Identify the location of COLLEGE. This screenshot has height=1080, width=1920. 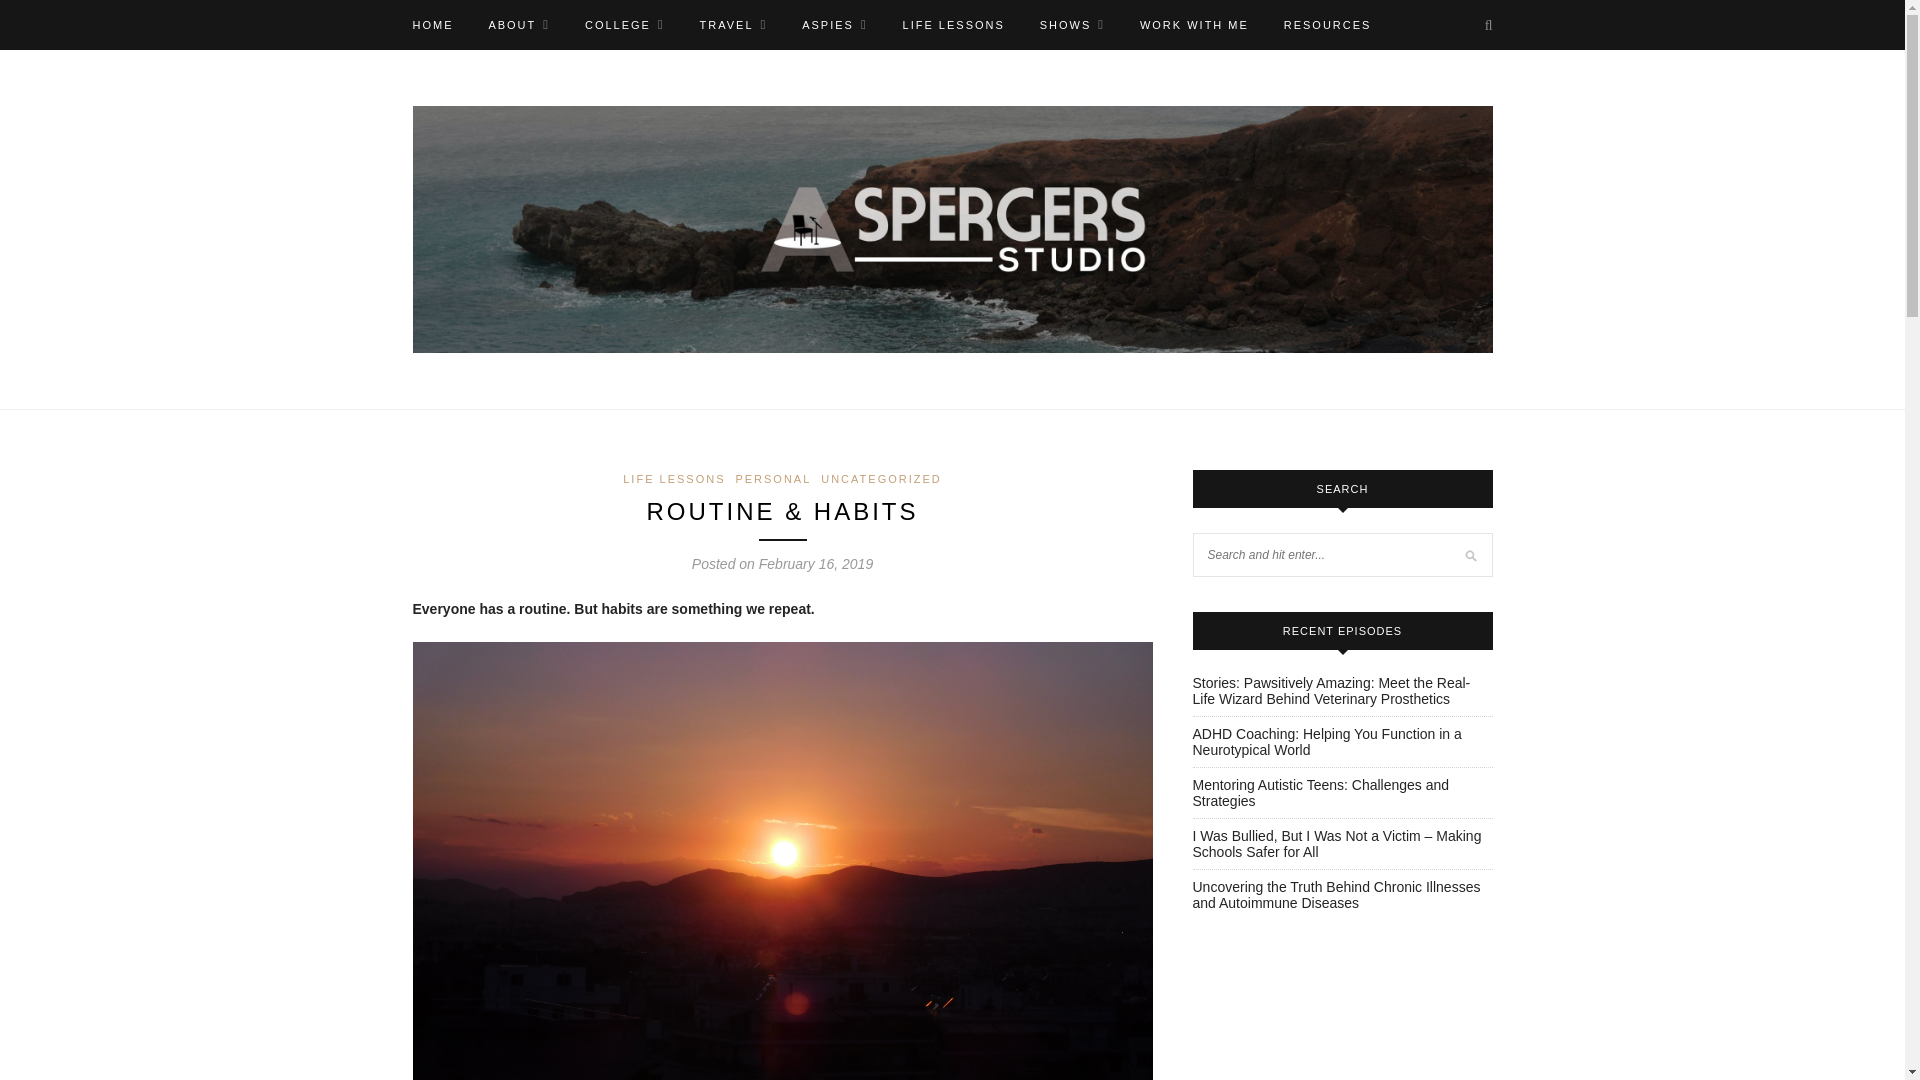
(624, 24).